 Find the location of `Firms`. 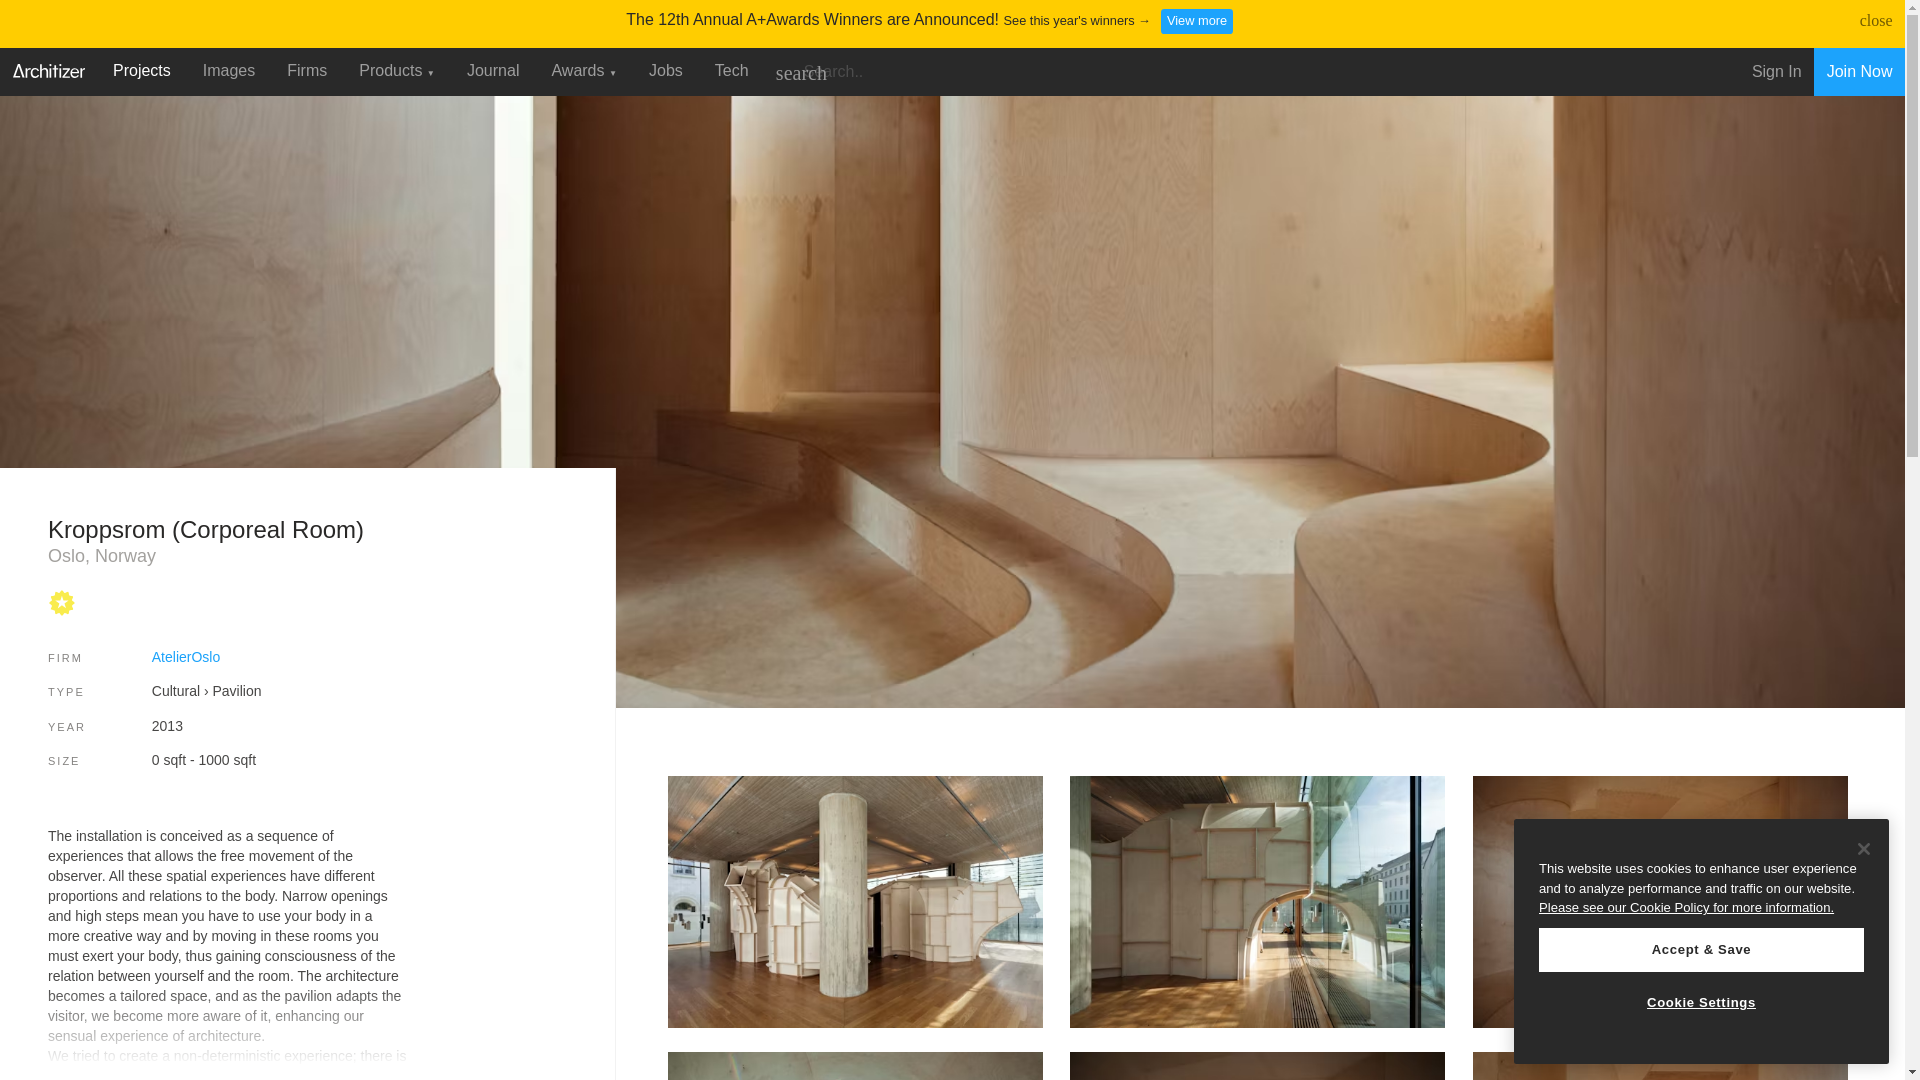

Firms is located at coordinates (306, 70).